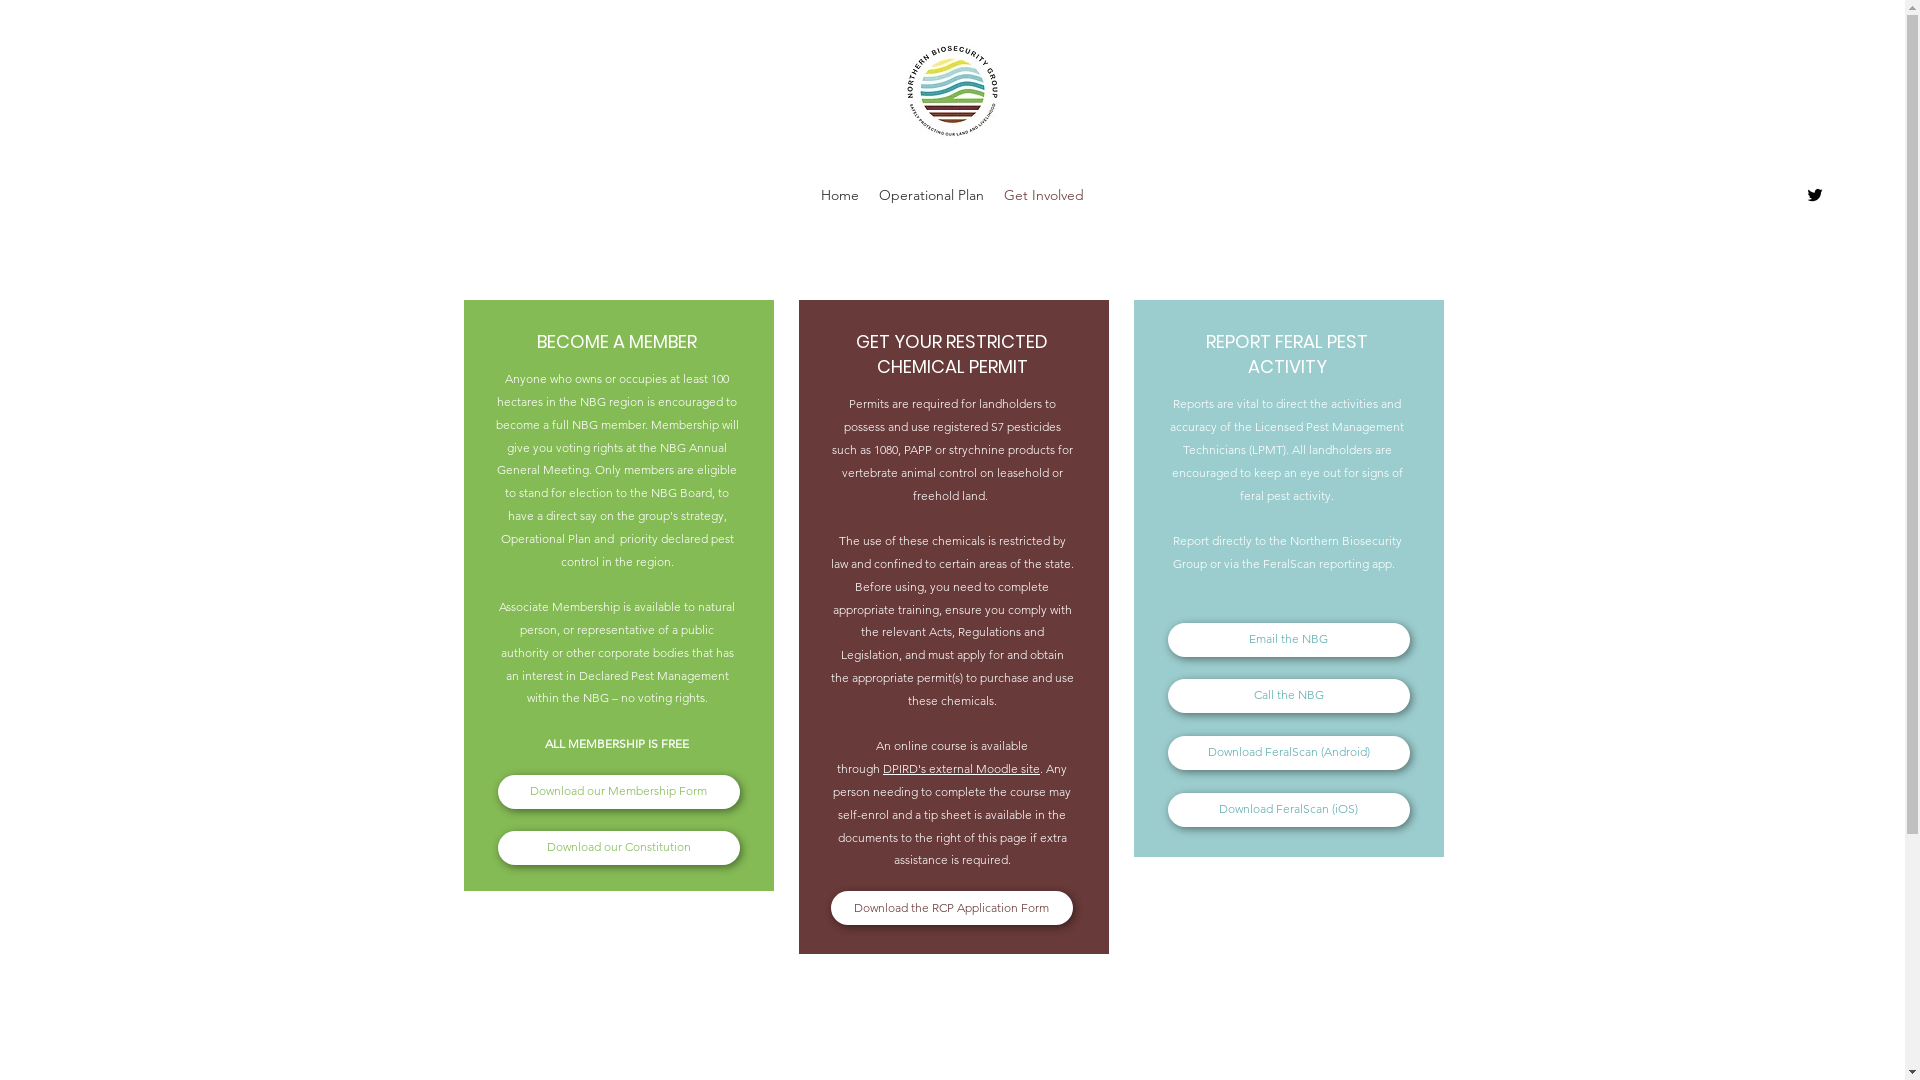  I want to click on Home, so click(840, 195).